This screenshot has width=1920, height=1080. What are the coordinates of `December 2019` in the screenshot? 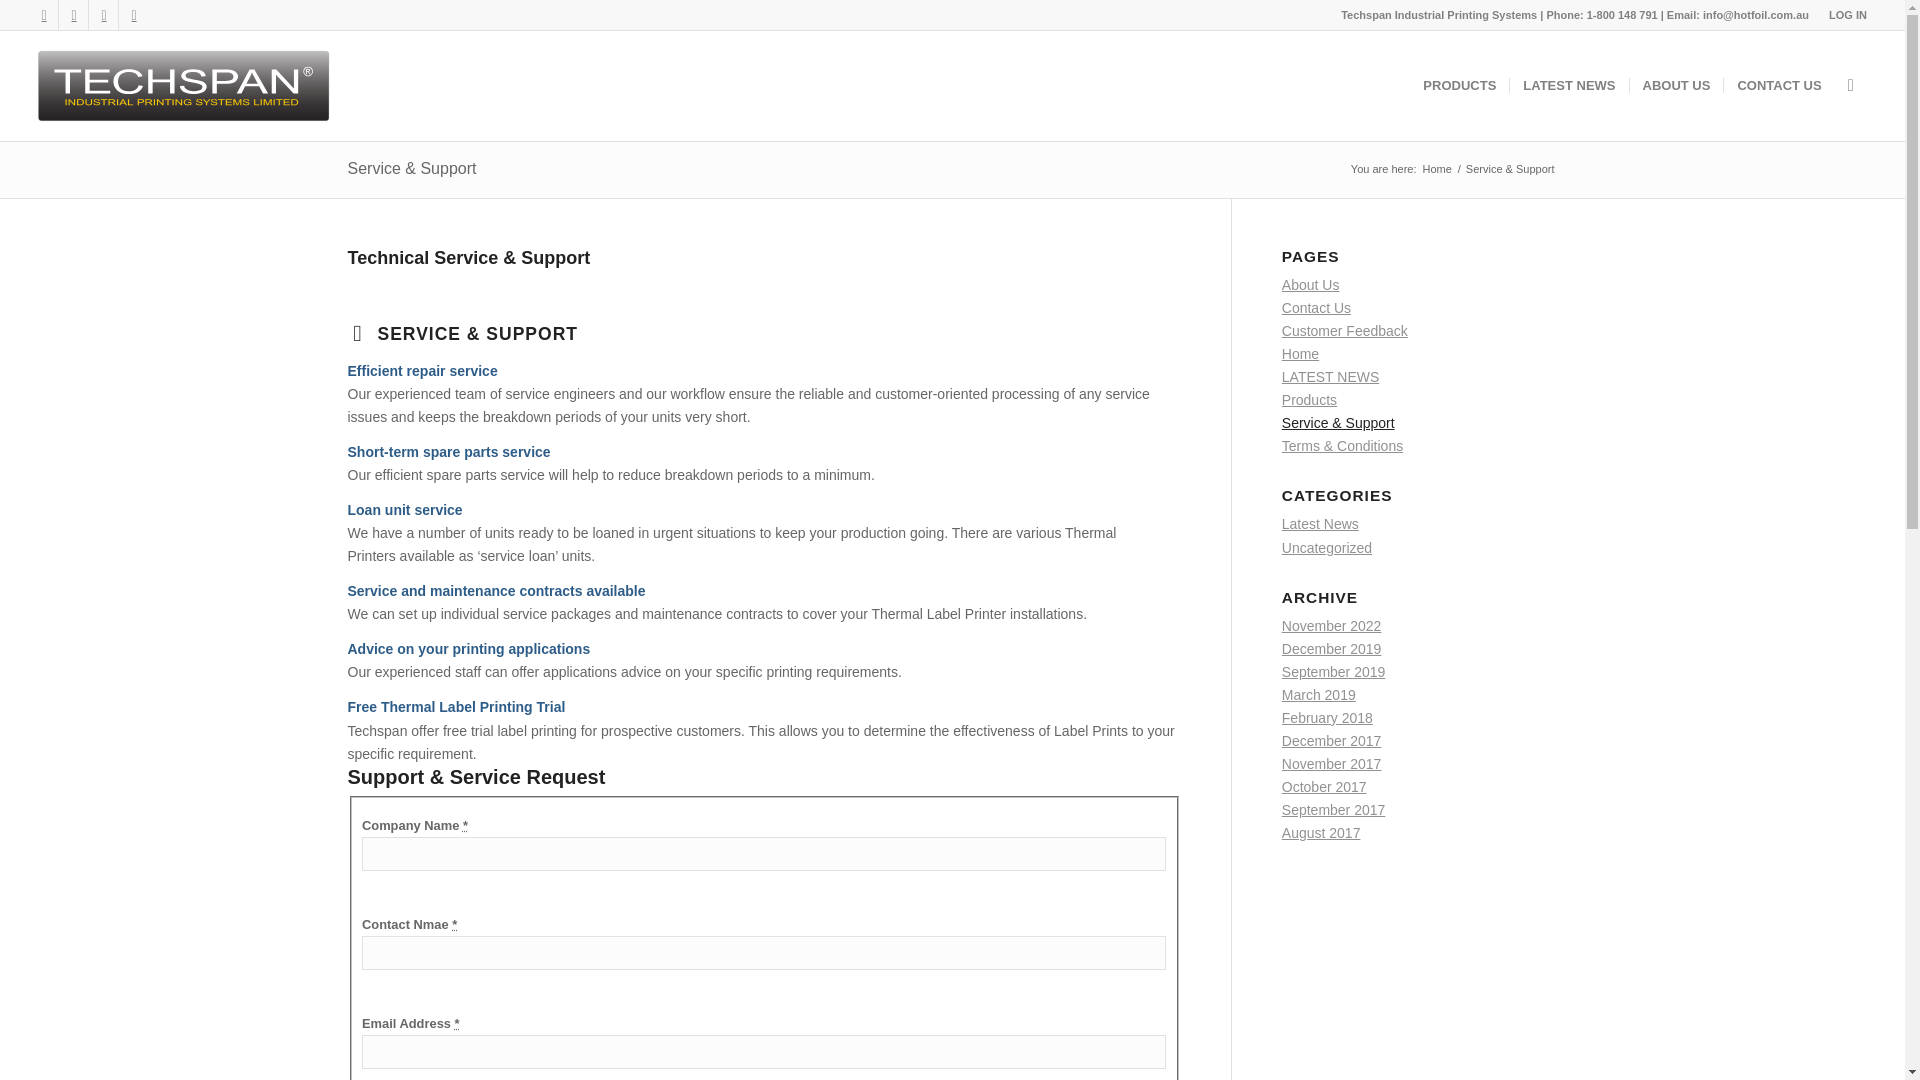 It's located at (1332, 648).